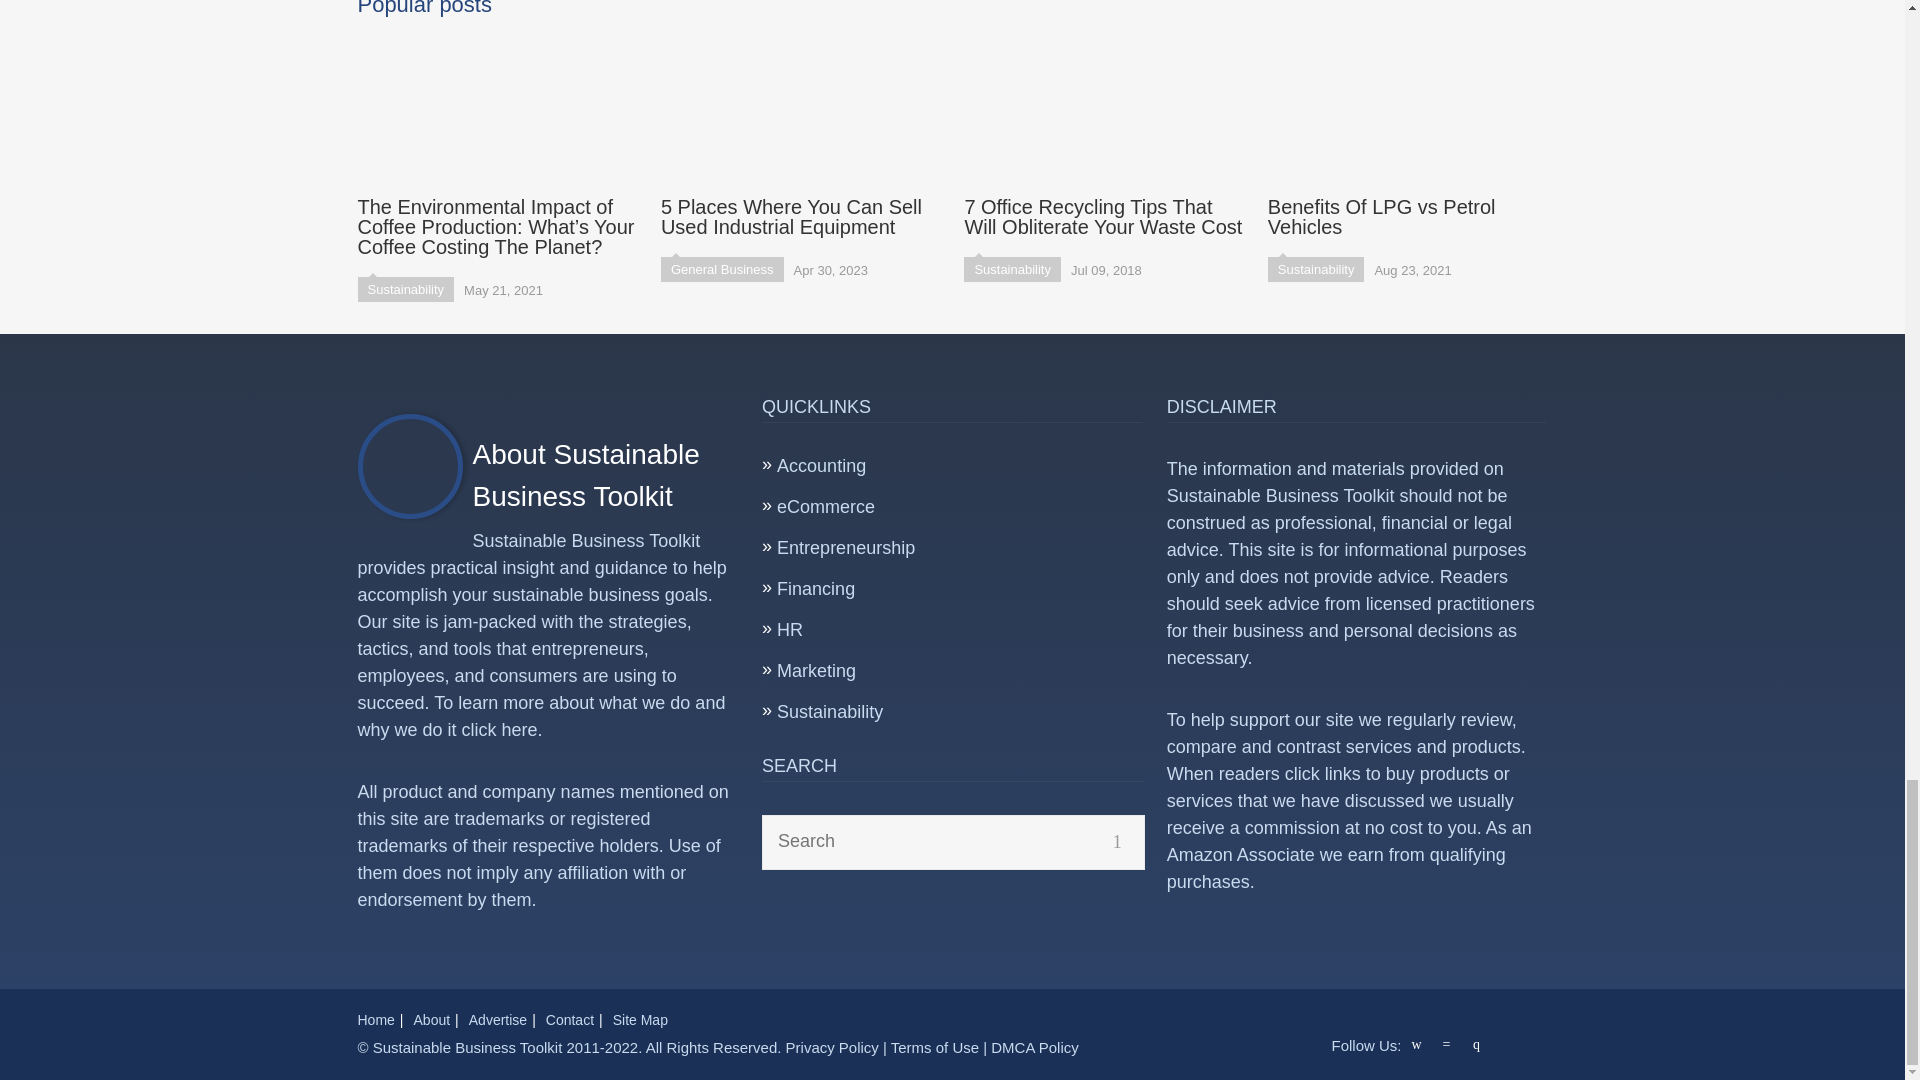  I want to click on Sustainability, so click(406, 289).